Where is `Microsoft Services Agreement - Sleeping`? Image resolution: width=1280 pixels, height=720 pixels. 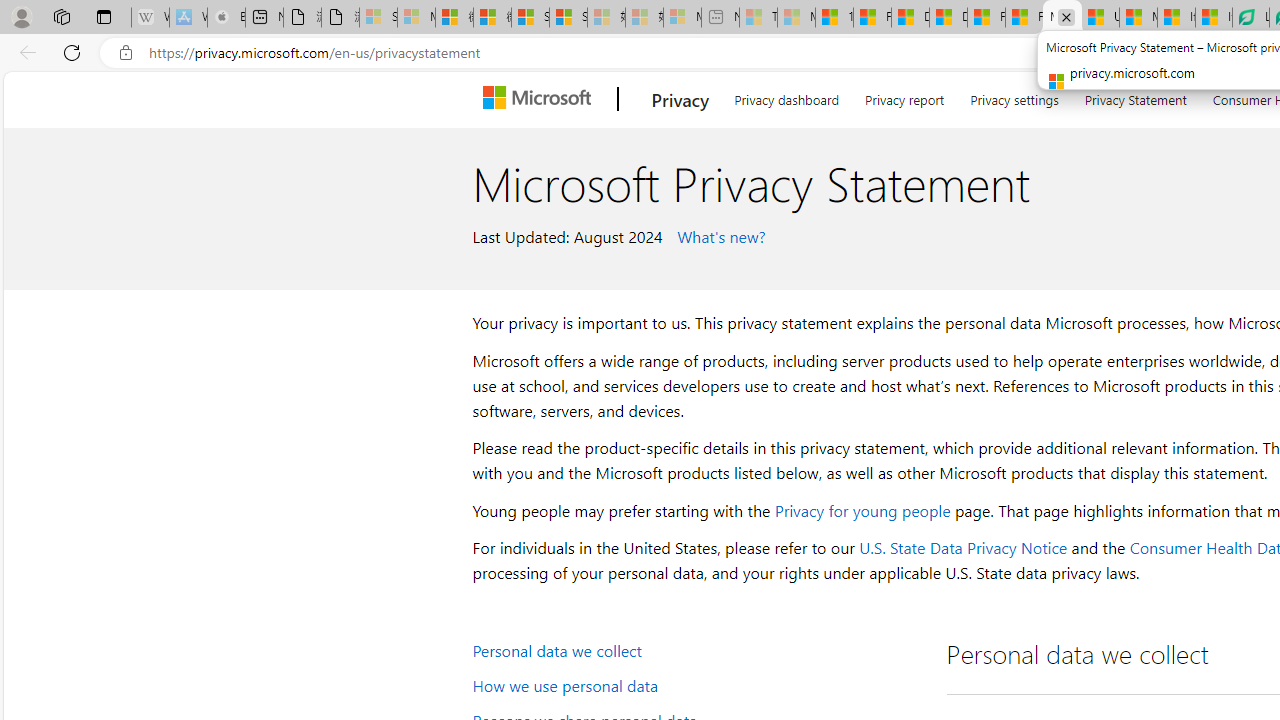 Microsoft Services Agreement - Sleeping is located at coordinates (416, 18).